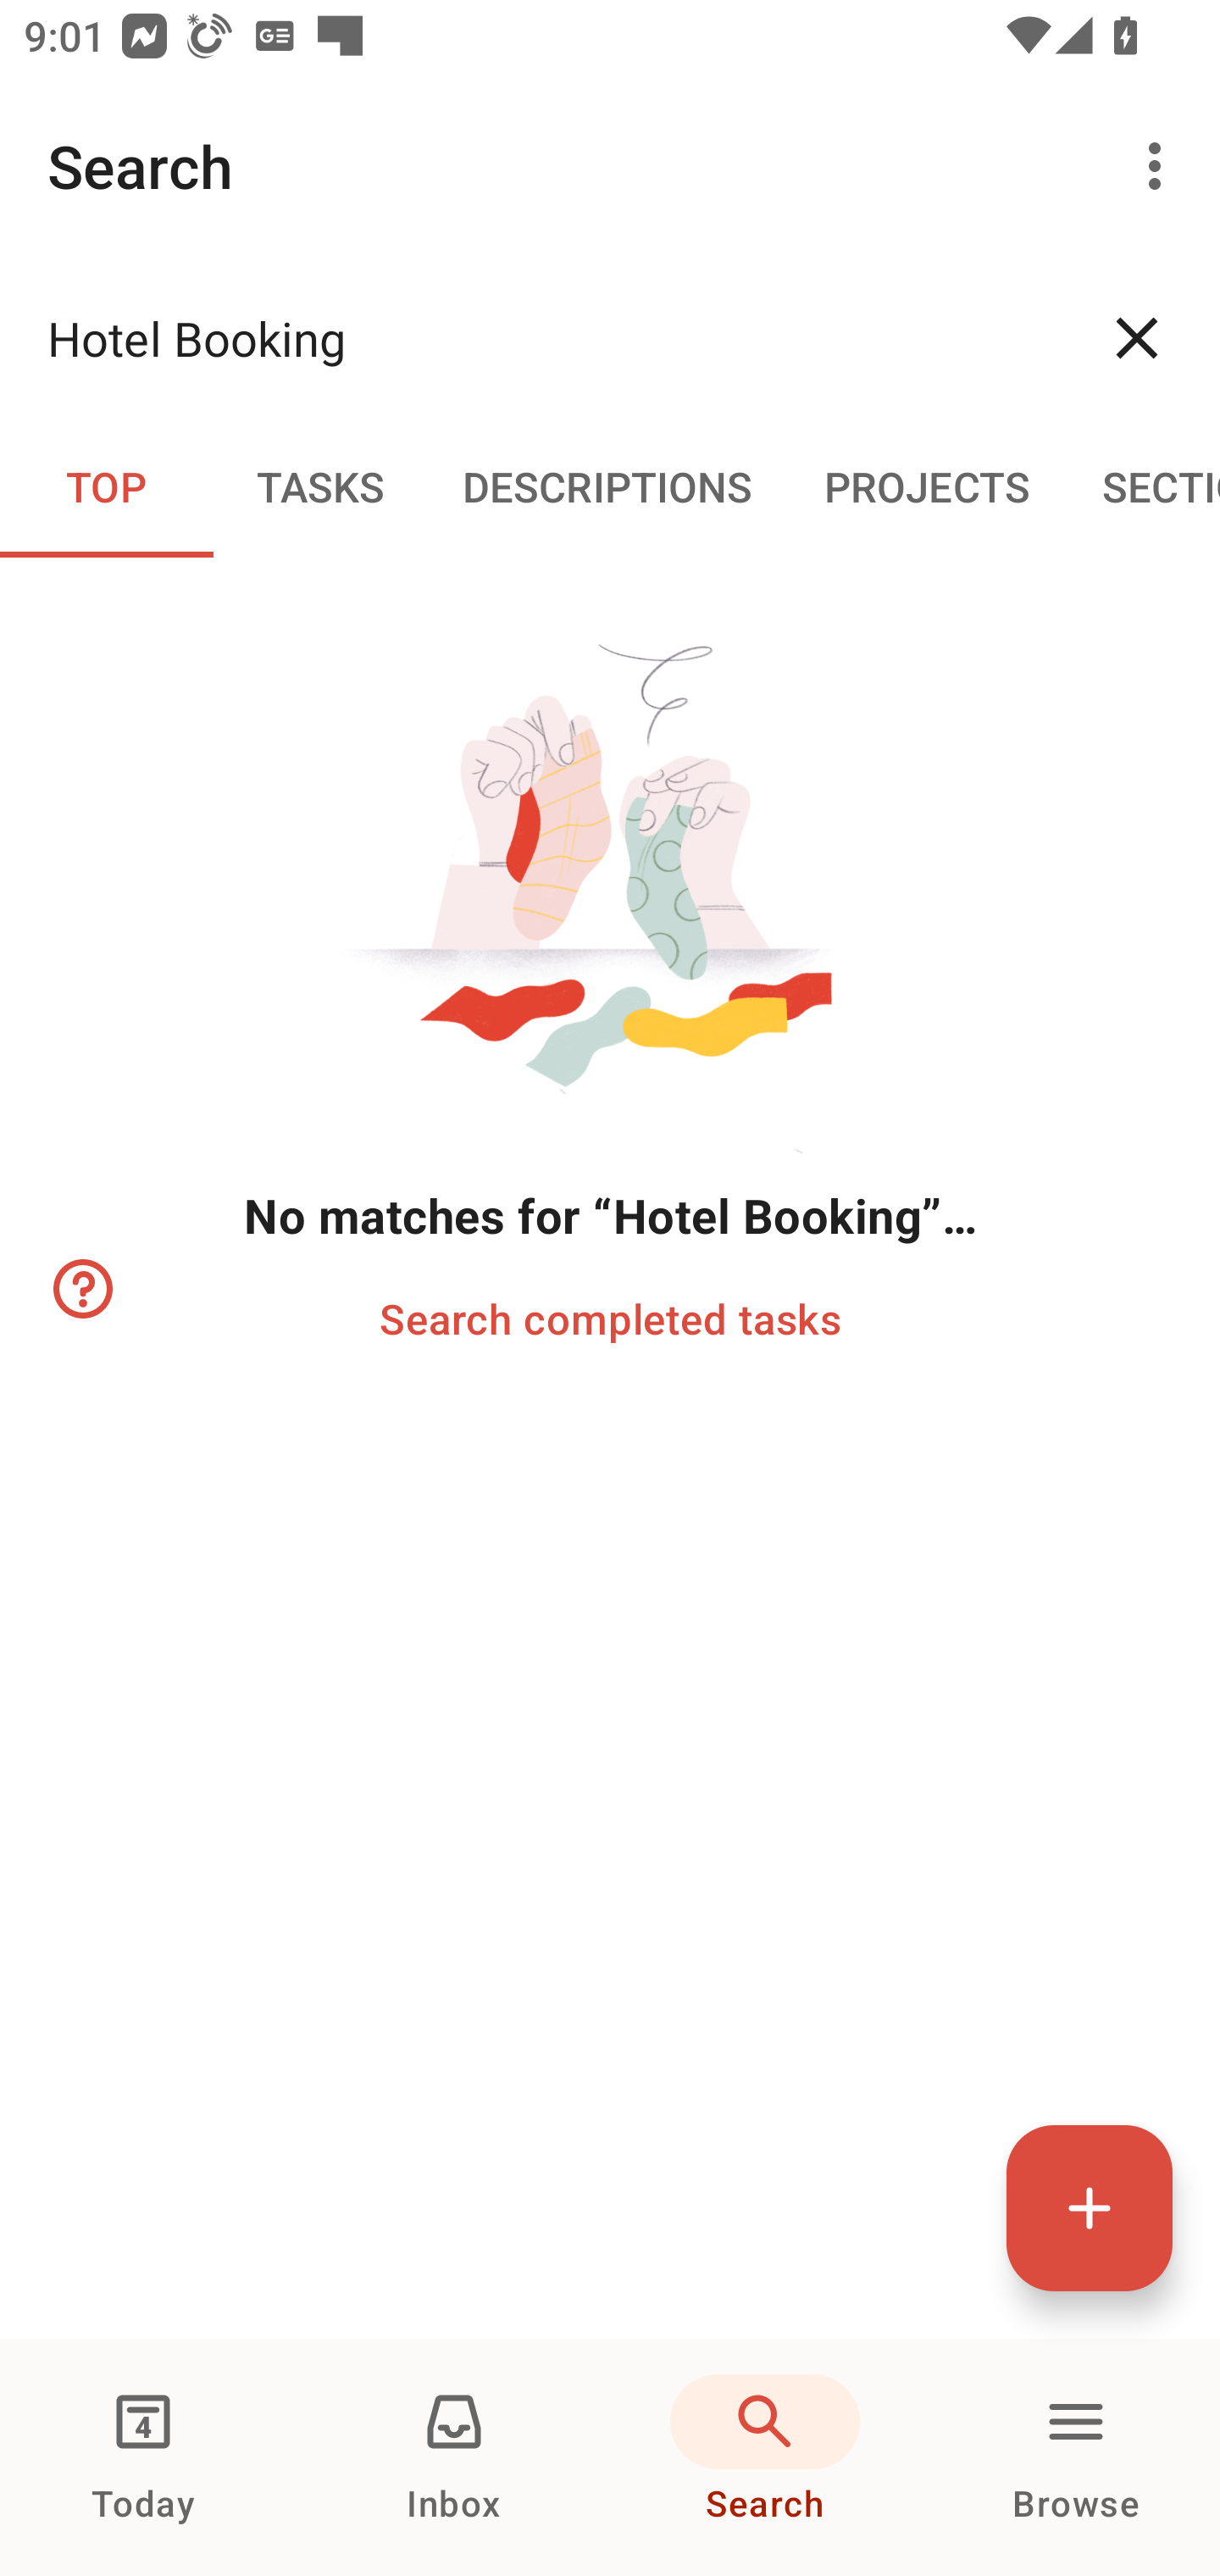 The height and width of the screenshot is (2576, 1220). I want to click on Search completed tasks, so click(610, 1317).